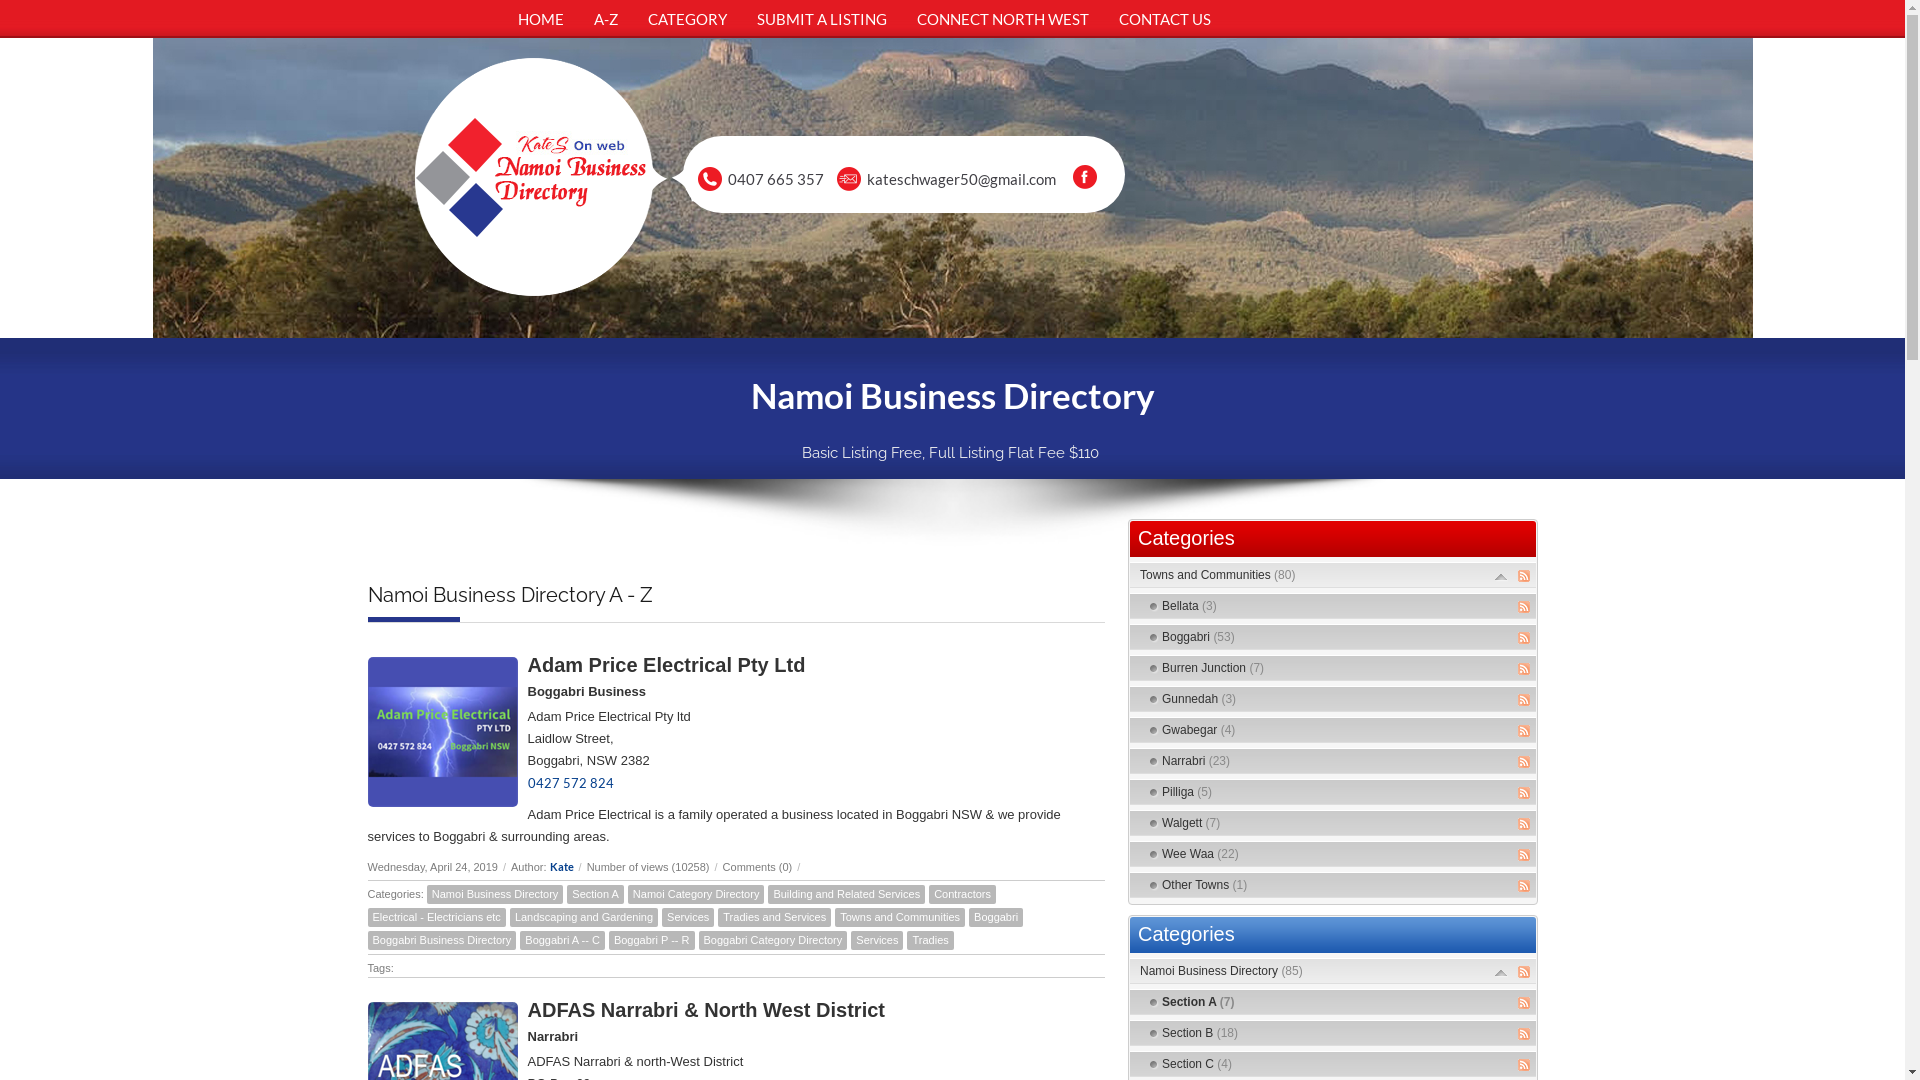 The height and width of the screenshot is (1080, 1920). Describe the element at coordinates (1198, 730) in the screenshot. I see `Gwabegar (4)` at that location.